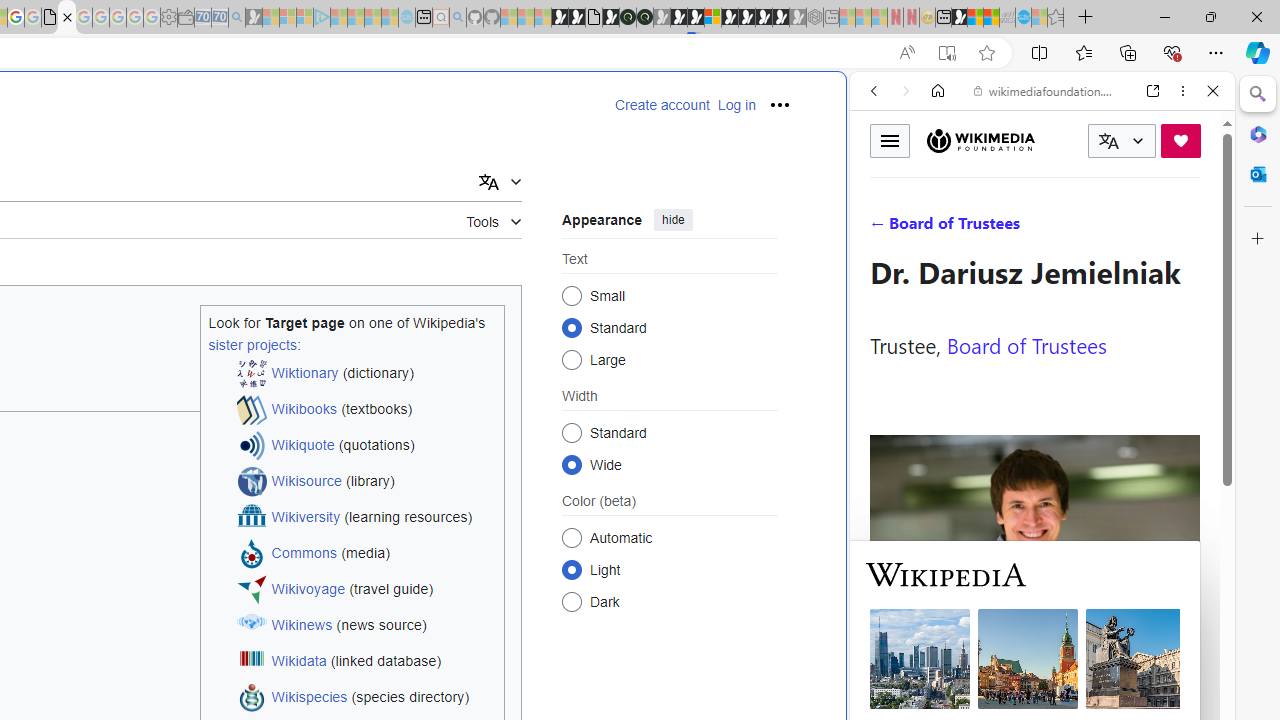 This screenshot has height=720, width=1280. I want to click on Dark, so click(572, 602).